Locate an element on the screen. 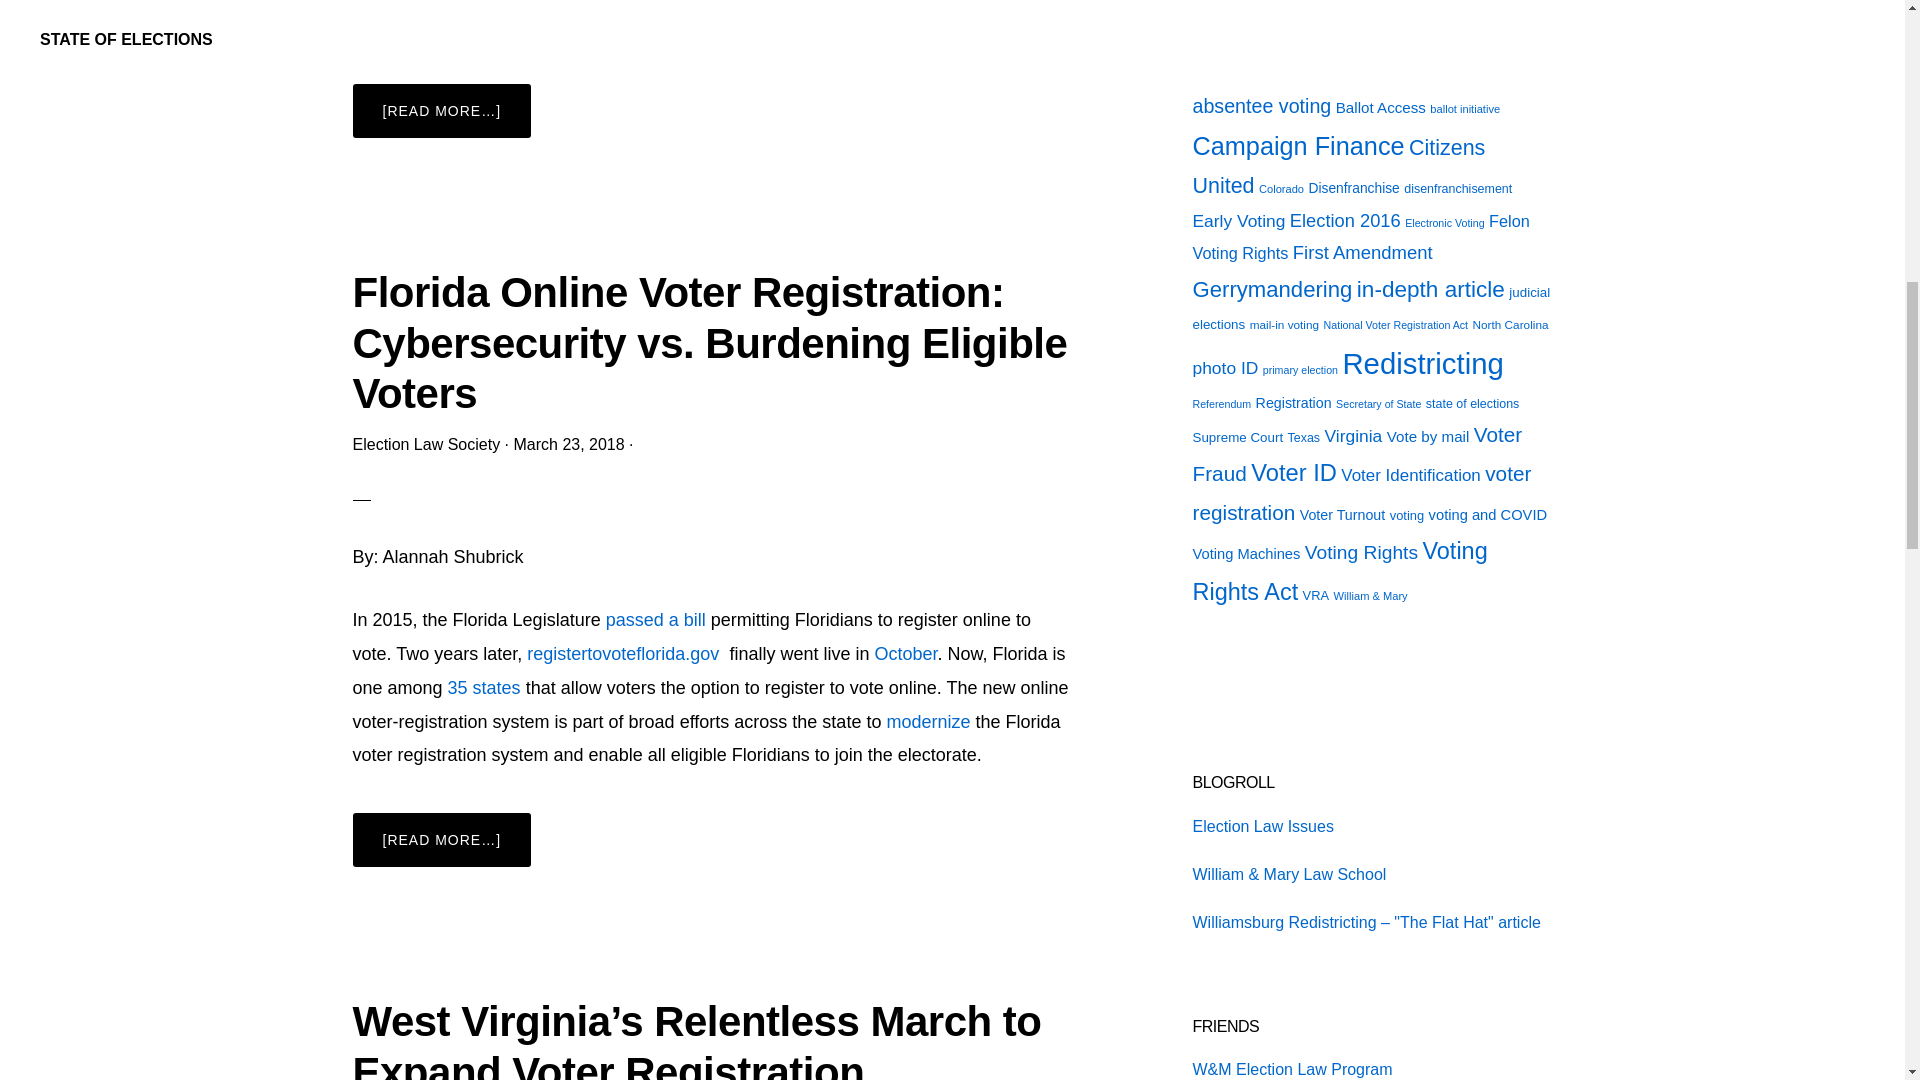  Election Law Society is located at coordinates (425, 444).